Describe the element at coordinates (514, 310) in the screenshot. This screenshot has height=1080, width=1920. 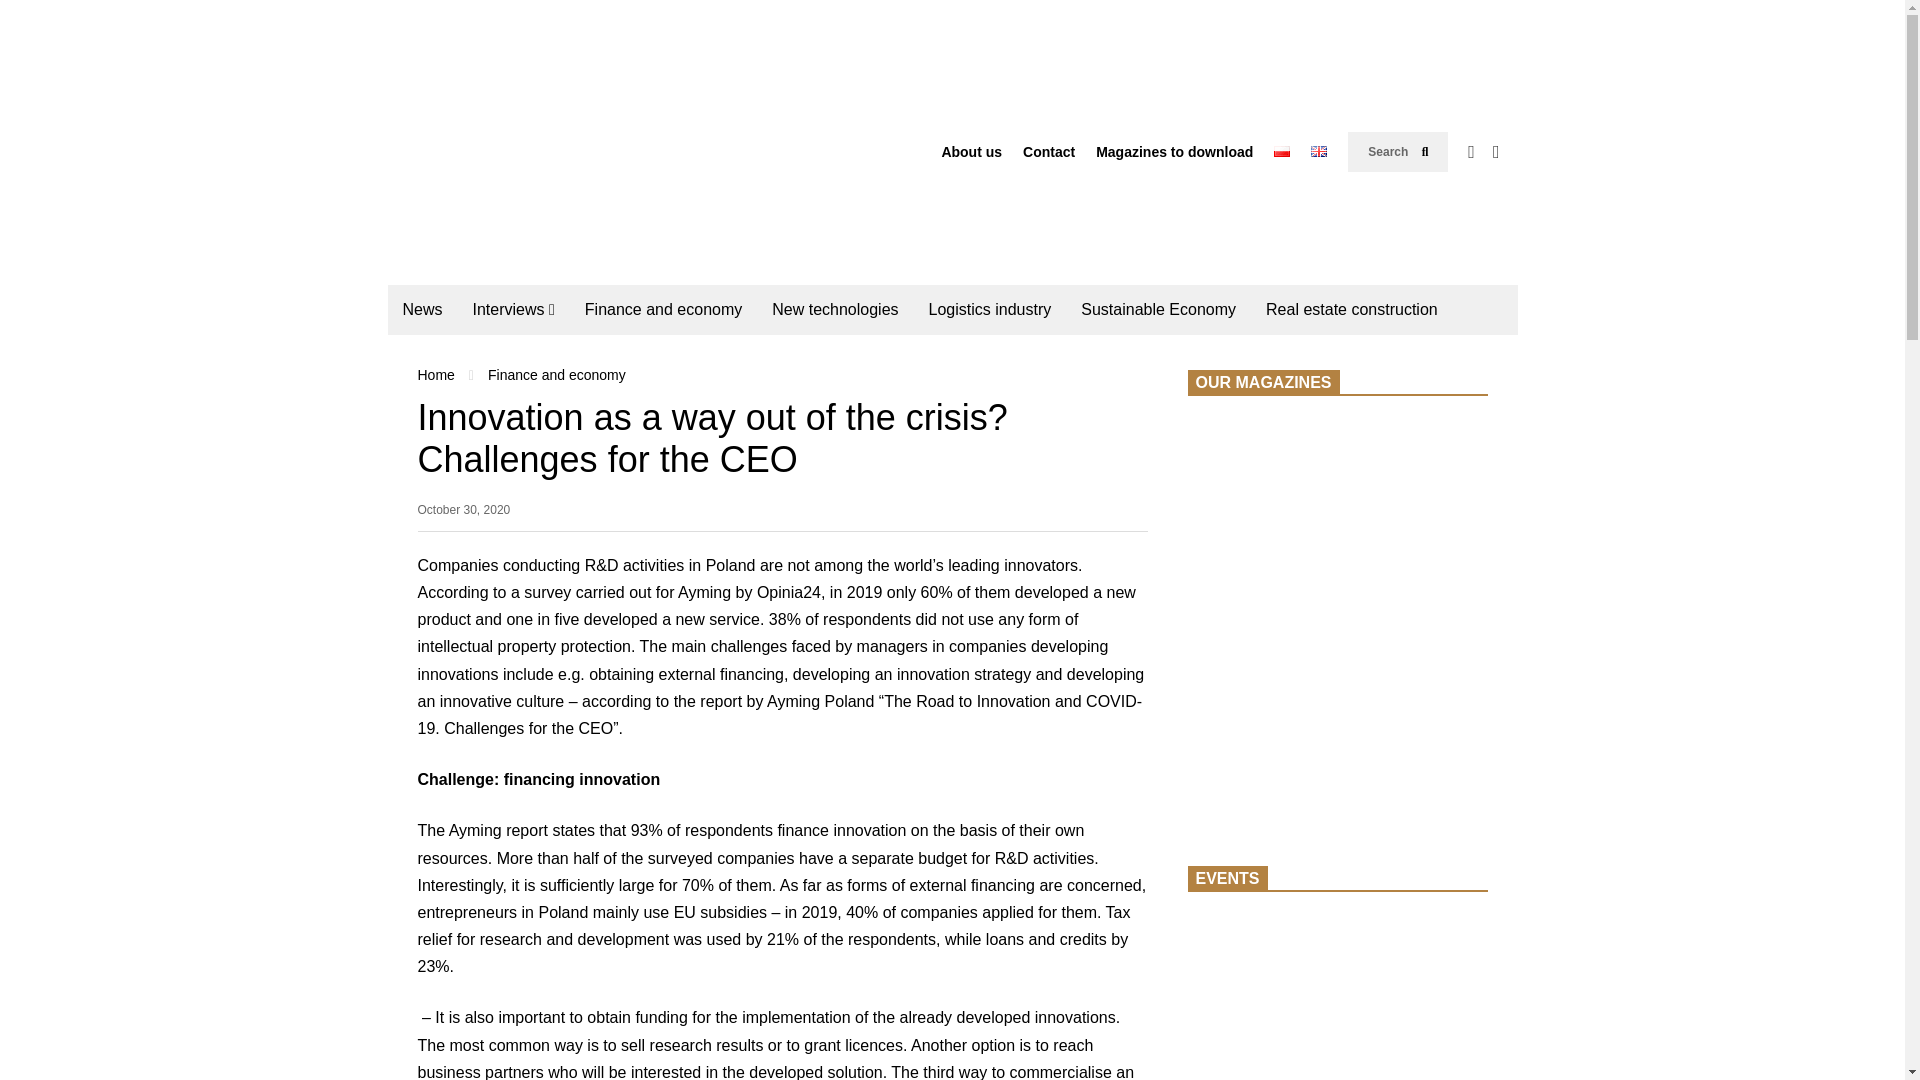
I see `Interviews` at that location.